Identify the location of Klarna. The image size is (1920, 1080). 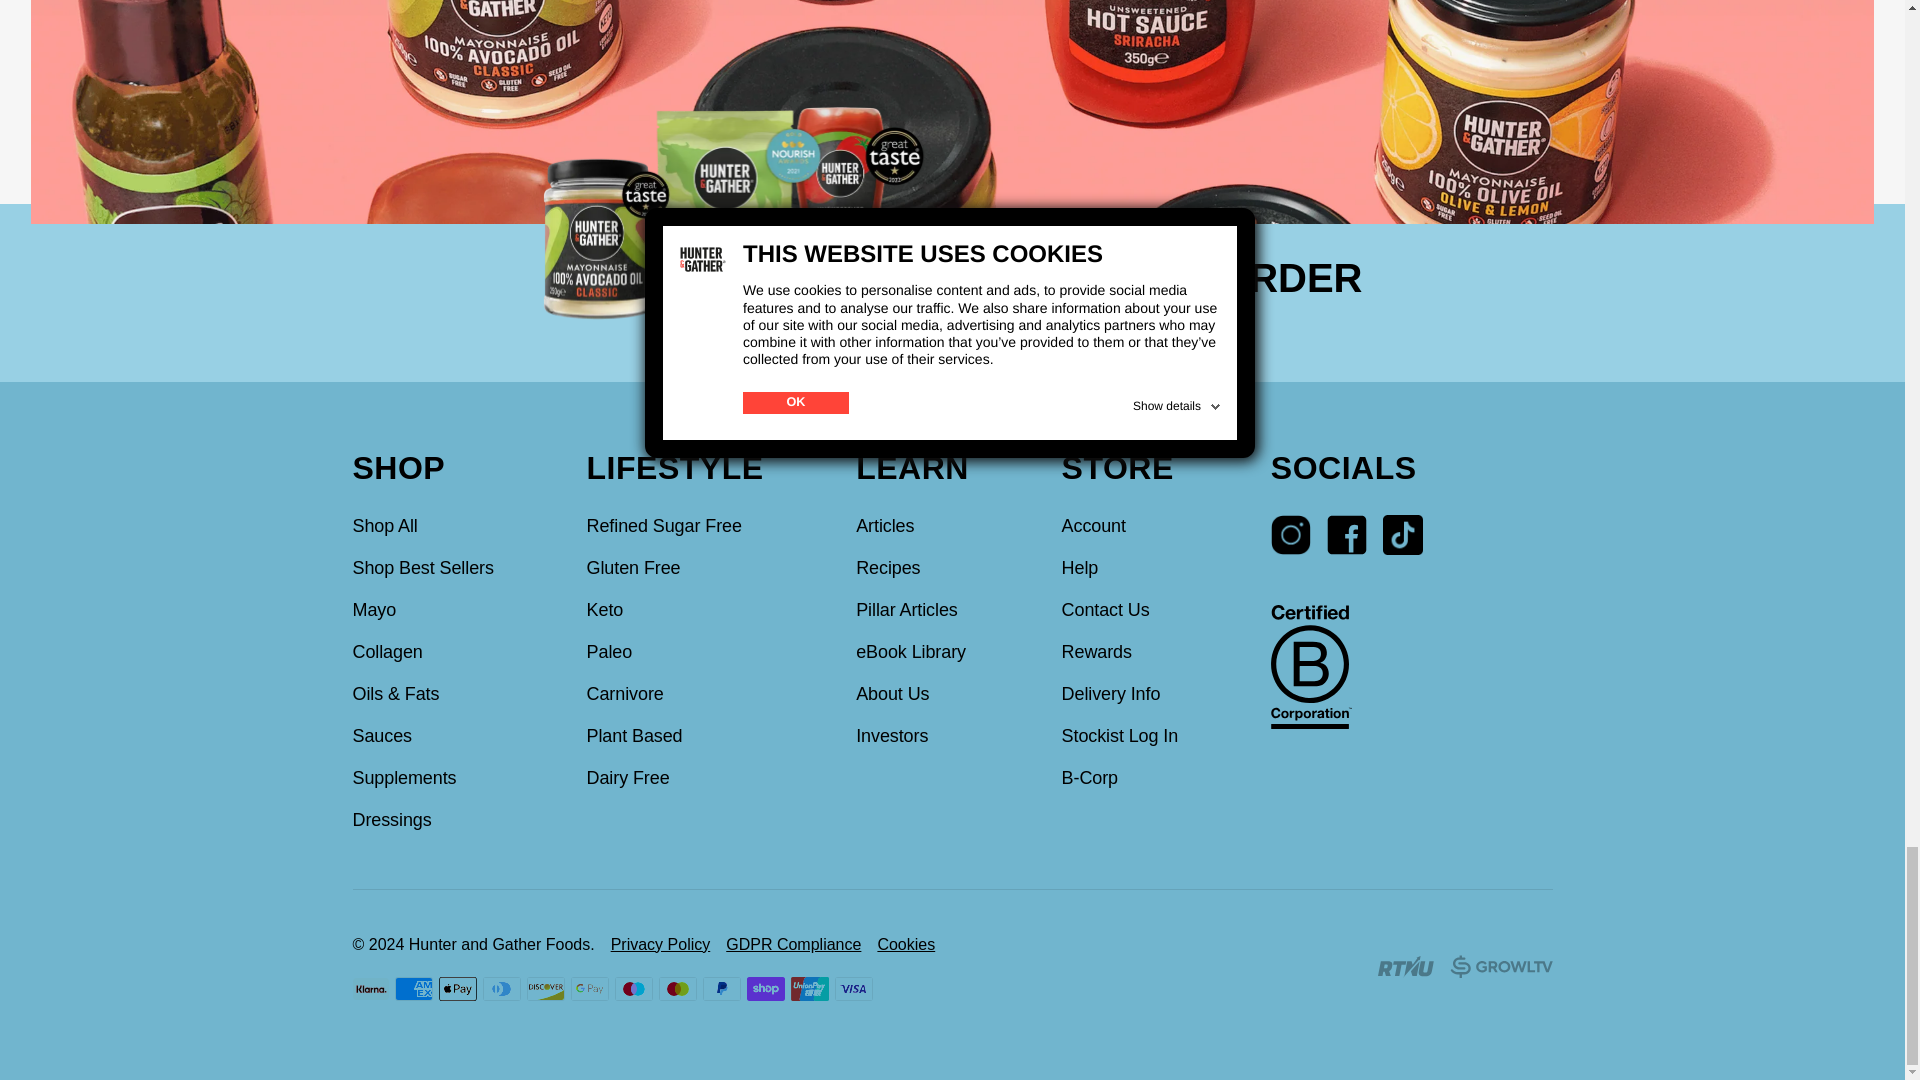
(369, 989).